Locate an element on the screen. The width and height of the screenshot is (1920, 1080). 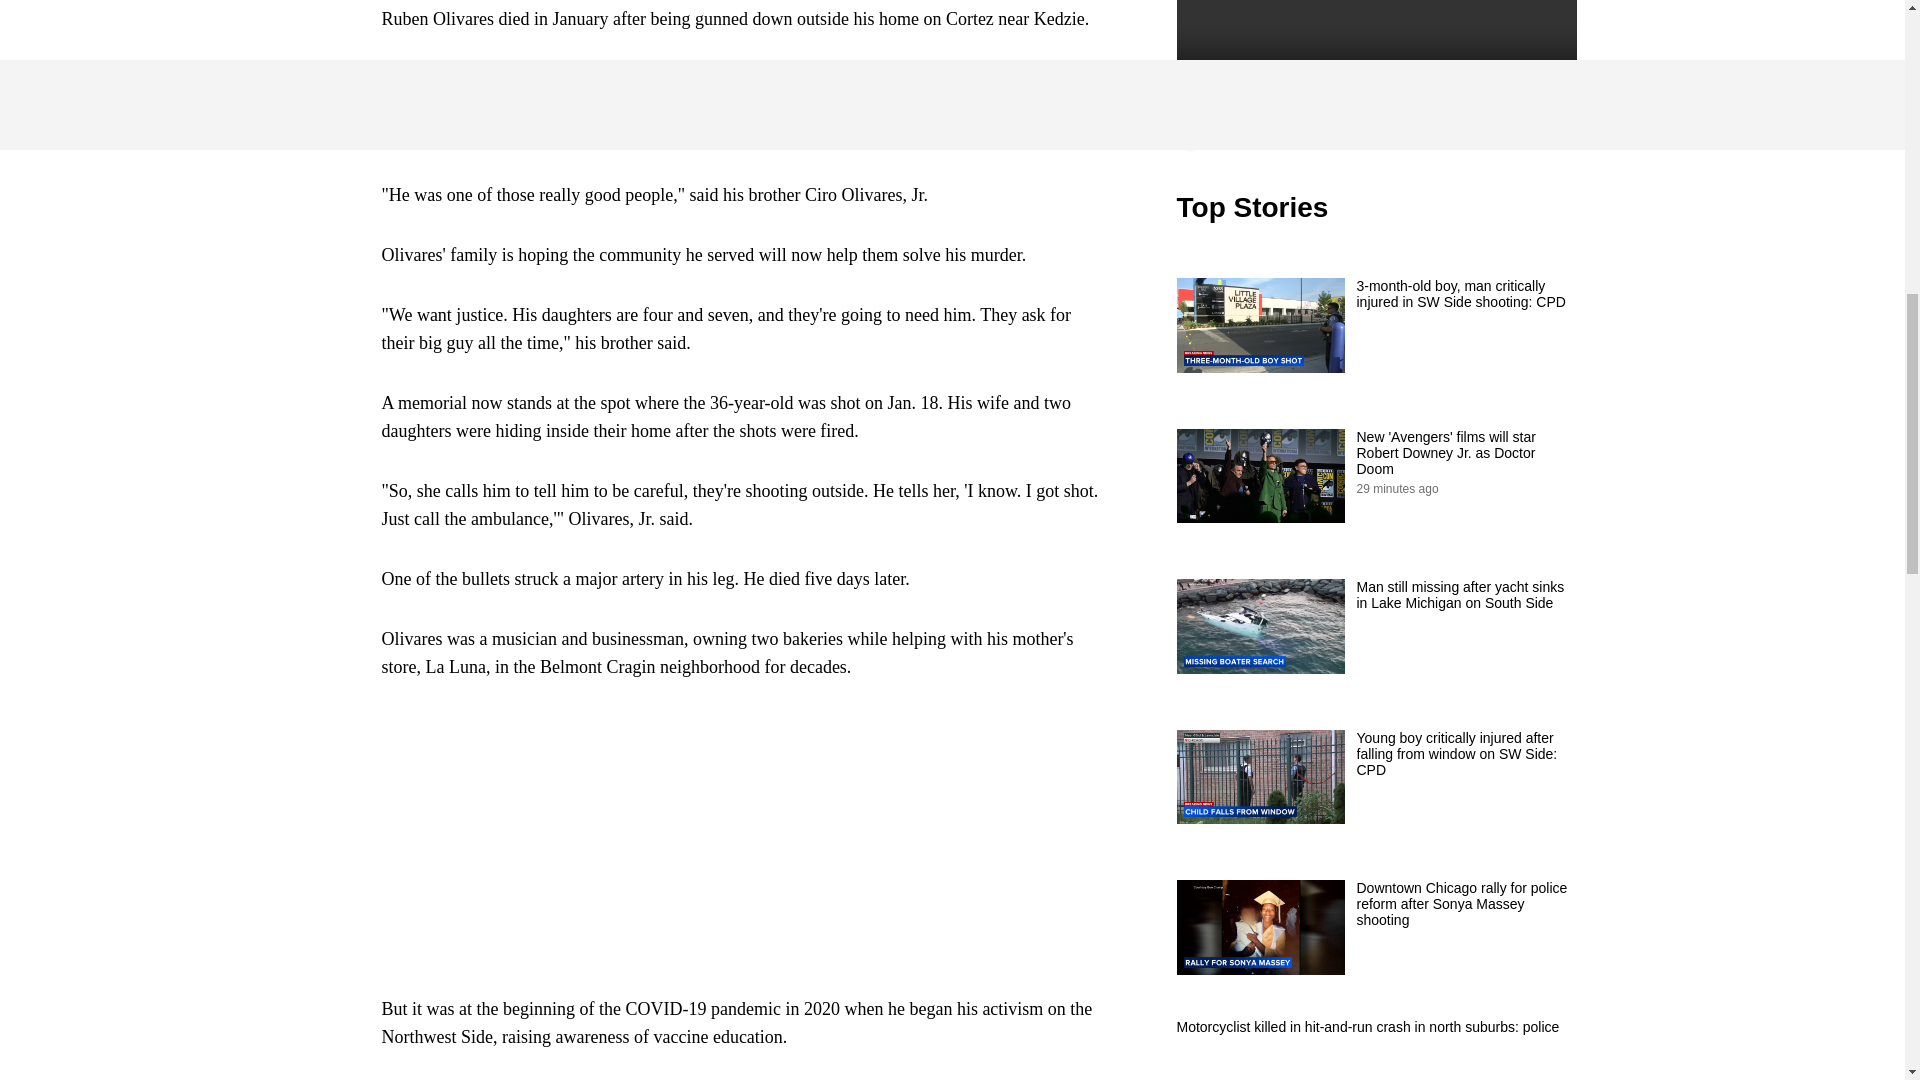
video.title is located at coordinates (1376, 64).